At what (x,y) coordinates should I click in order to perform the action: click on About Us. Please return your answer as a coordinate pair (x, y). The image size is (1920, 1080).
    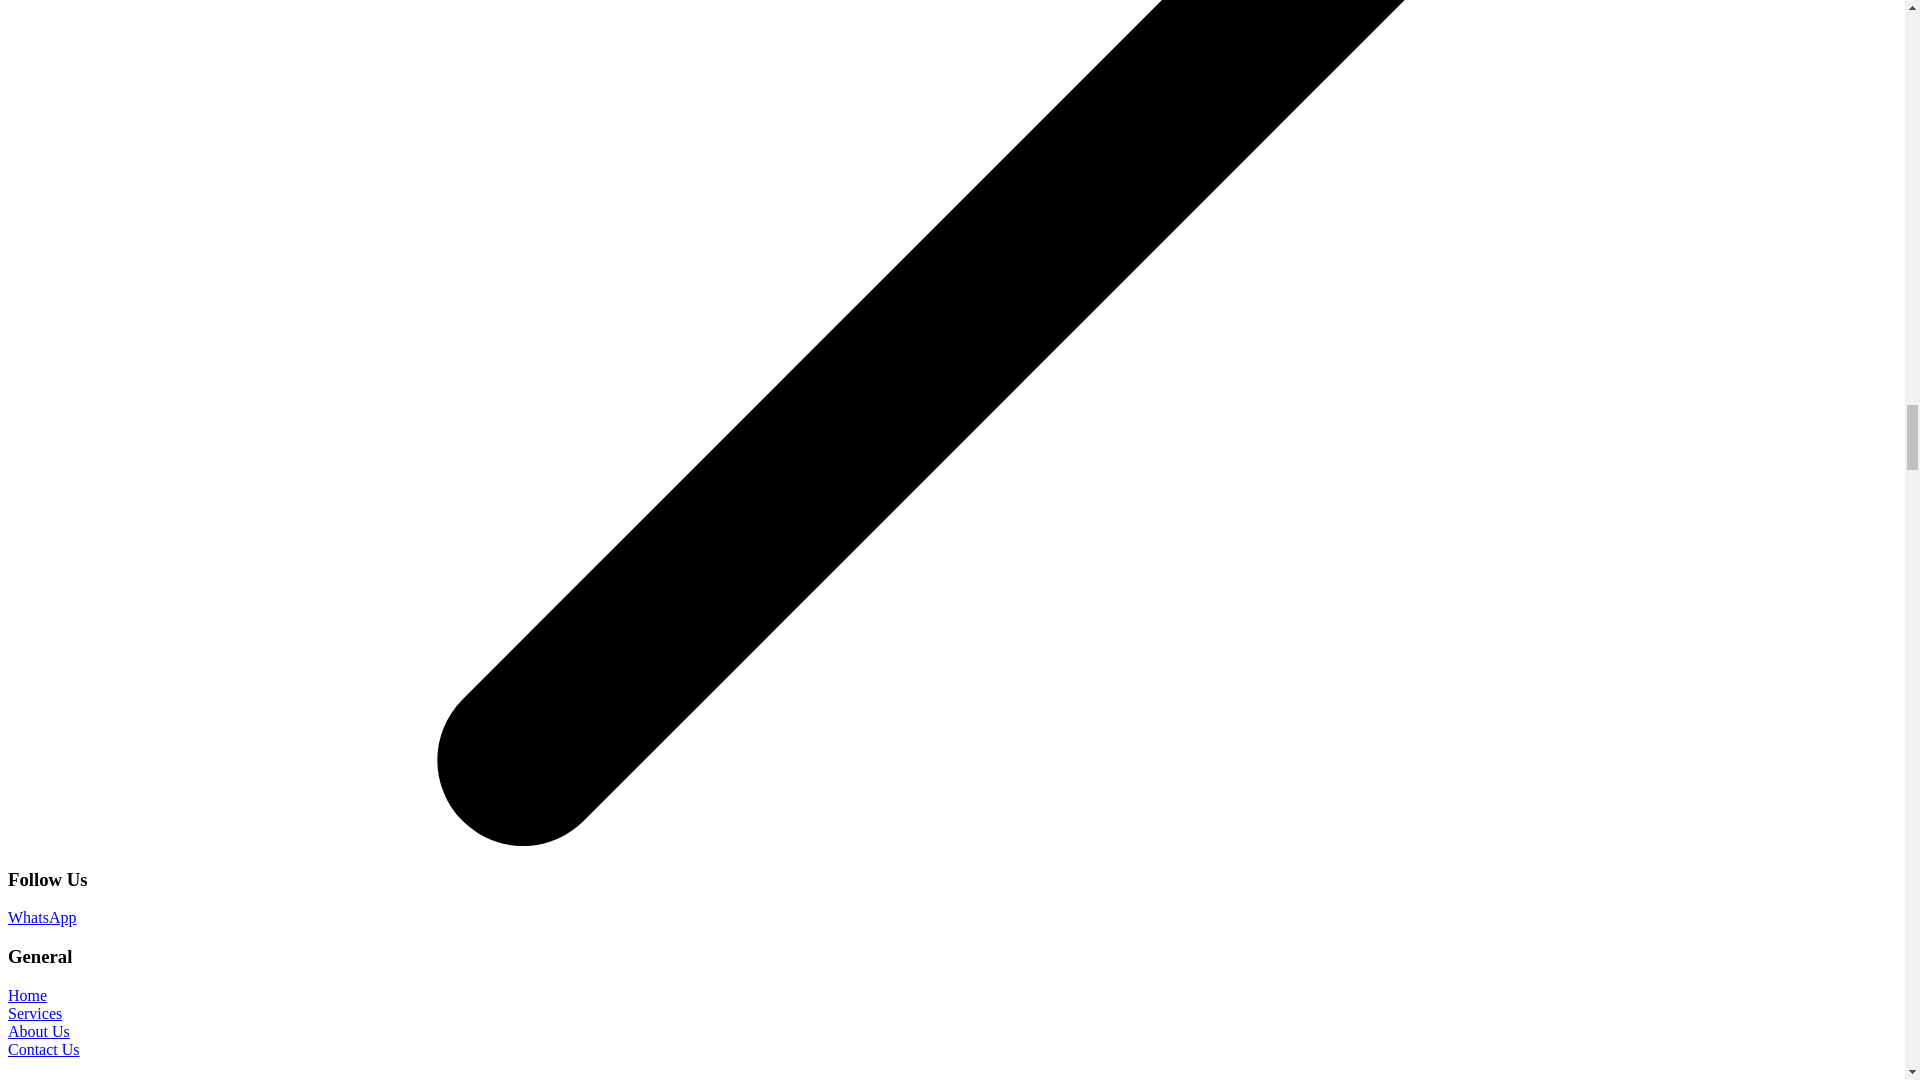
    Looking at the image, I should click on (38, 1031).